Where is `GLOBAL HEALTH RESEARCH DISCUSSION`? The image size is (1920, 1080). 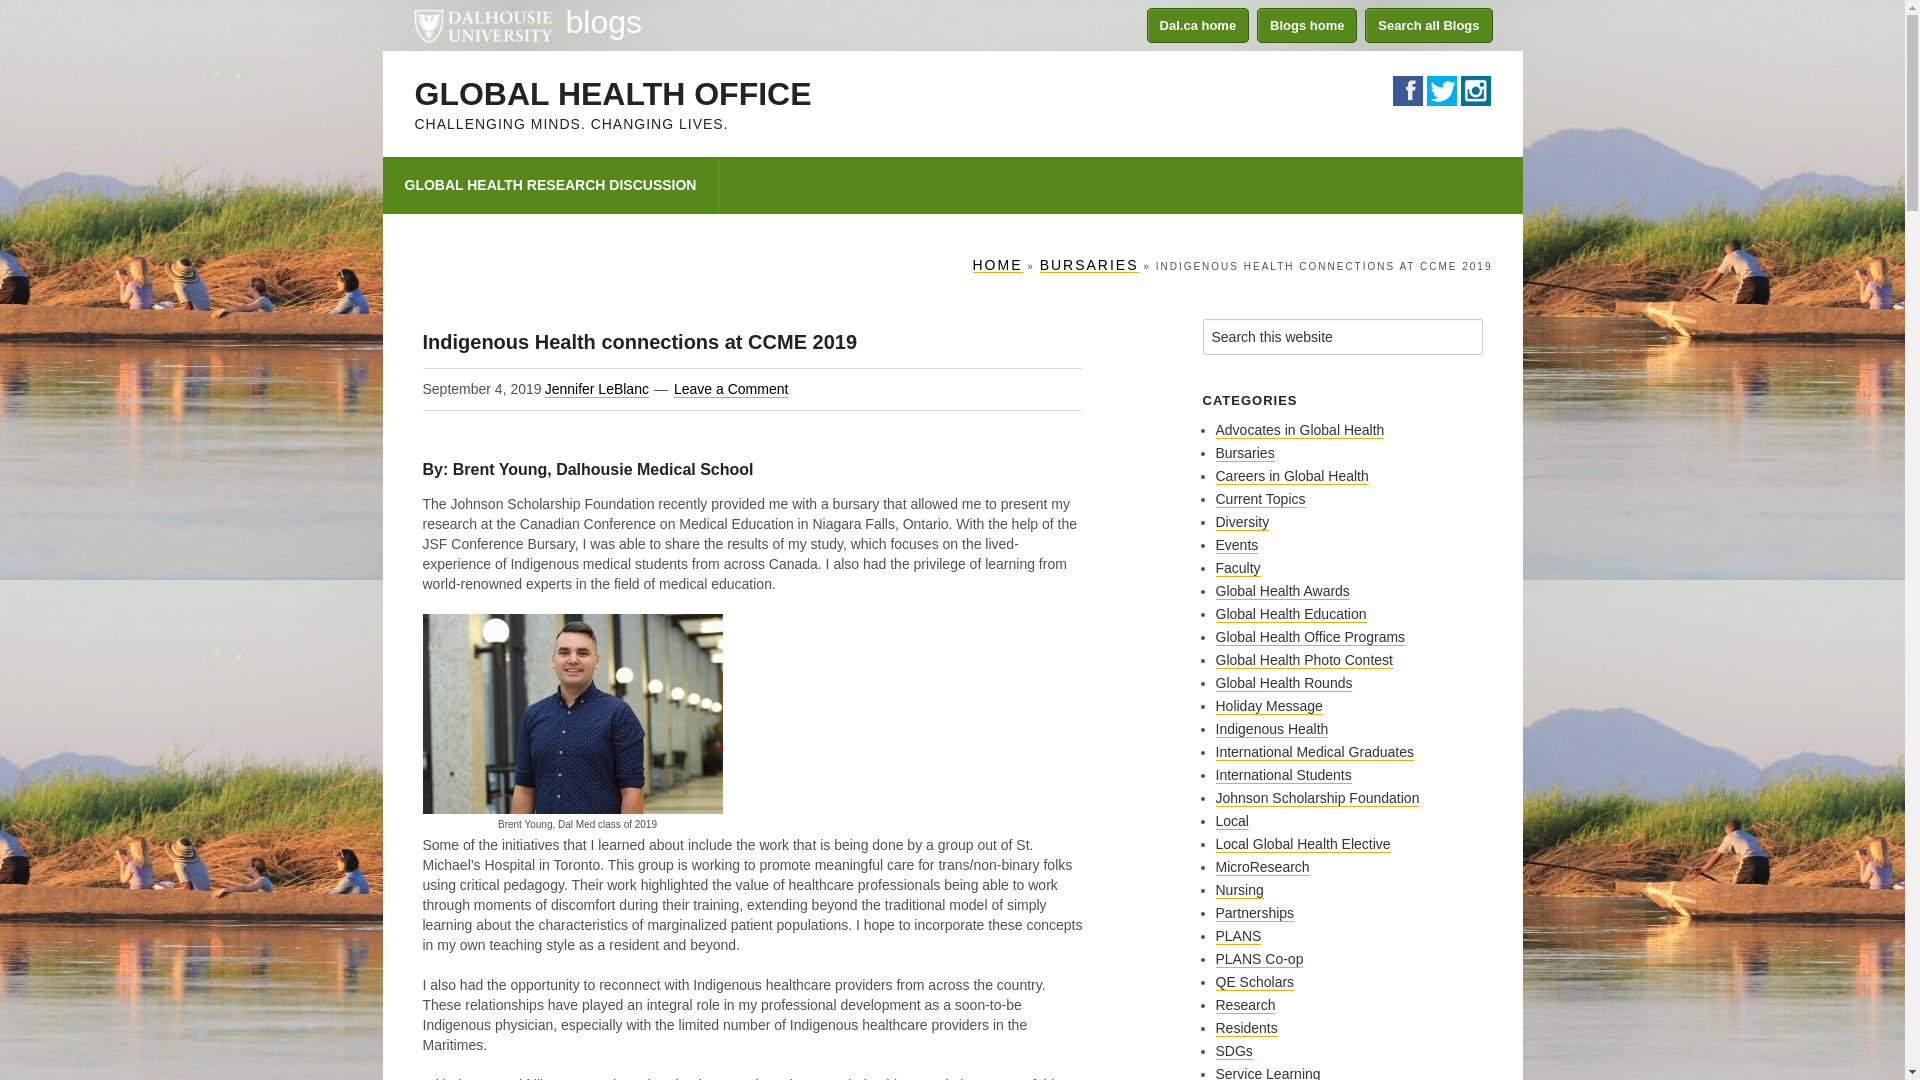 GLOBAL HEALTH RESEARCH DISCUSSION is located at coordinates (550, 184).